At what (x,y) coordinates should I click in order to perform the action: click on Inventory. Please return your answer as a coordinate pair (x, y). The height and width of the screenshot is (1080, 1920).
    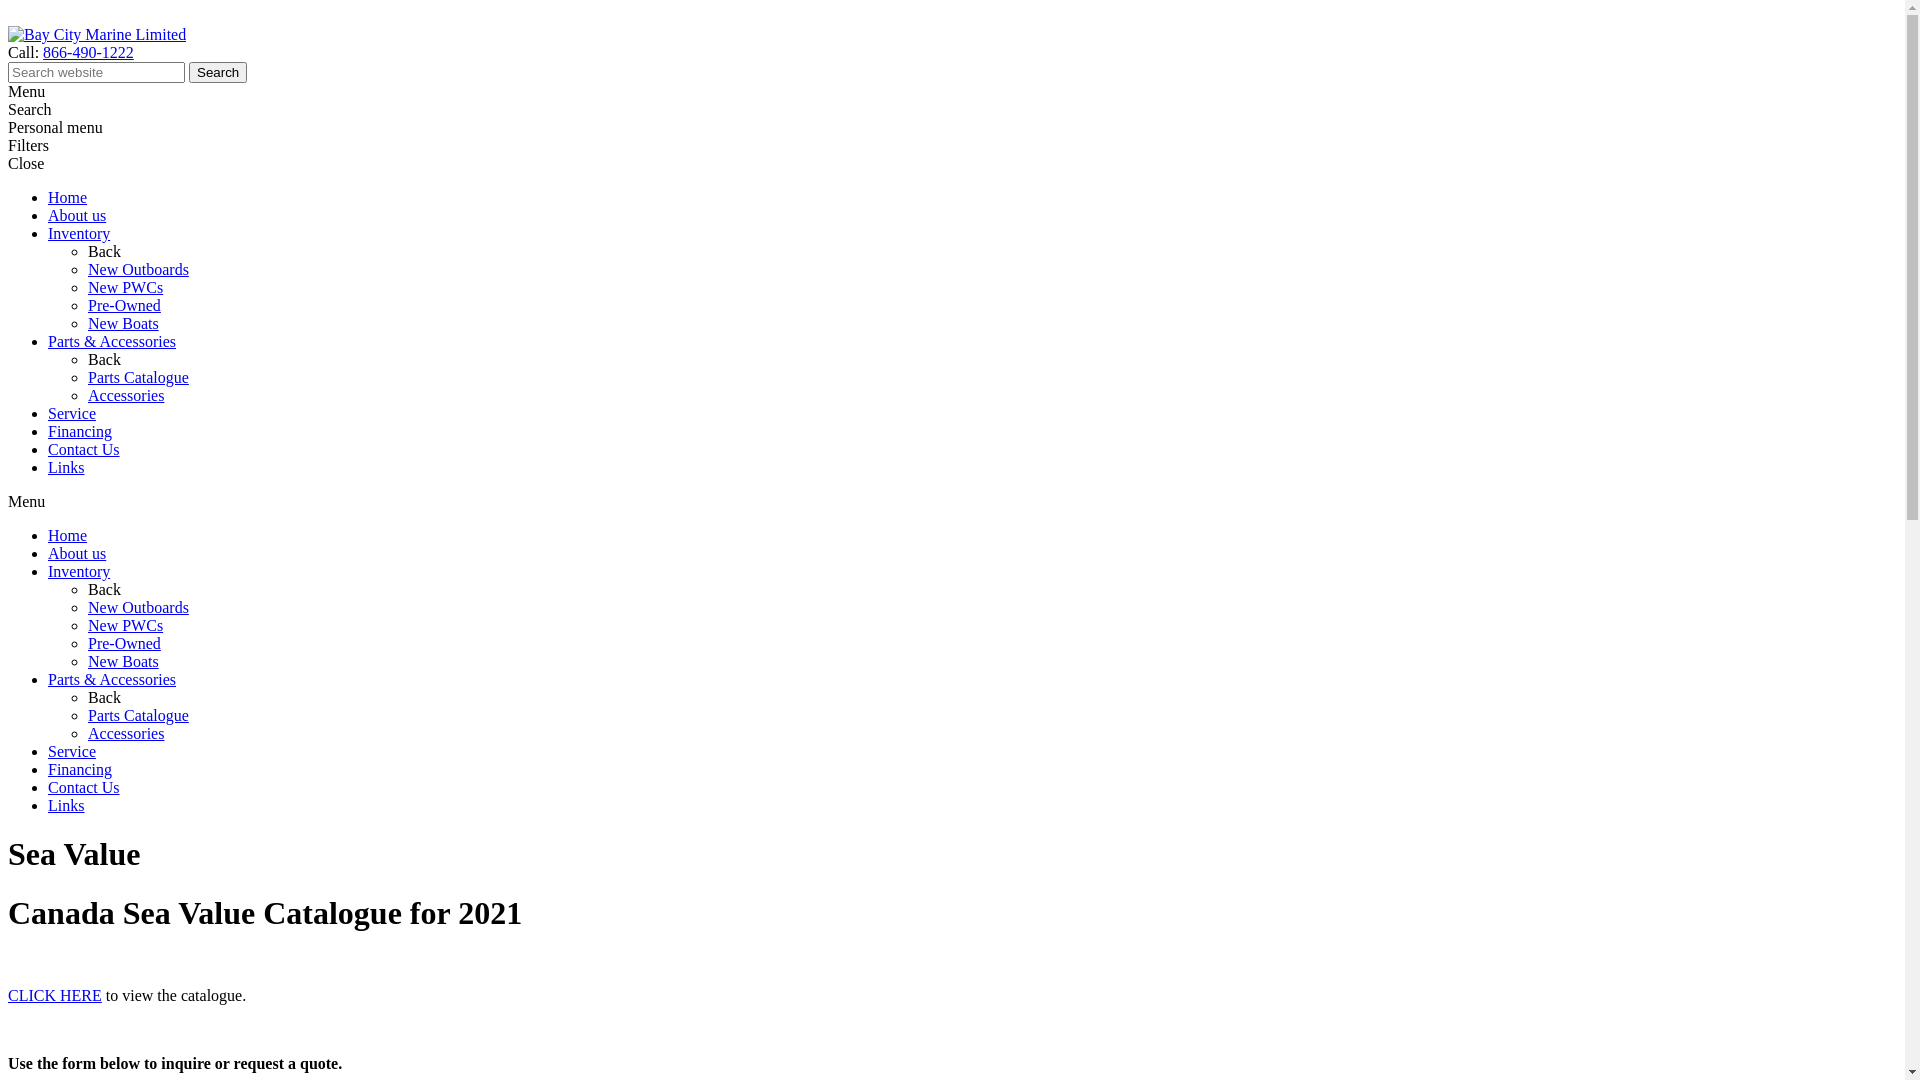
    Looking at the image, I should click on (79, 234).